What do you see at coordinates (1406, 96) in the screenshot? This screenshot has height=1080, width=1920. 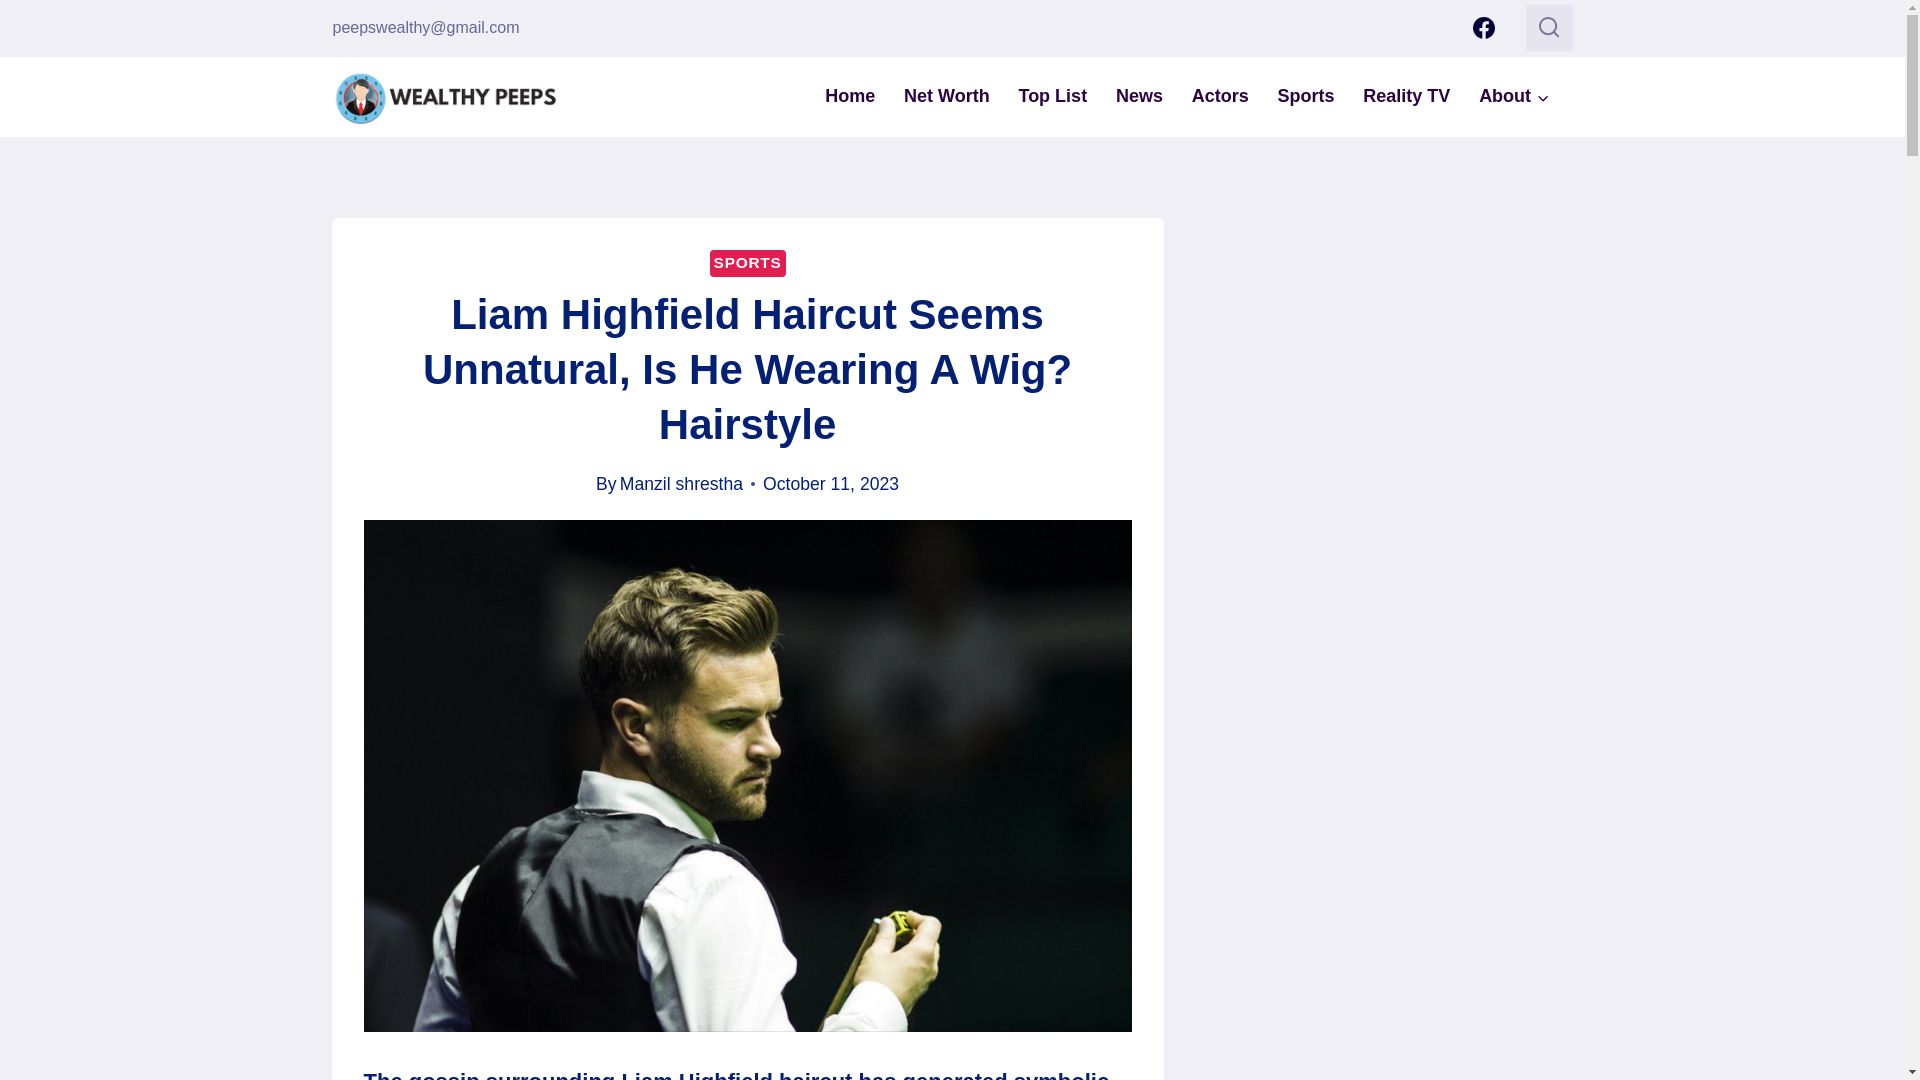 I see `Reality TV` at bounding box center [1406, 96].